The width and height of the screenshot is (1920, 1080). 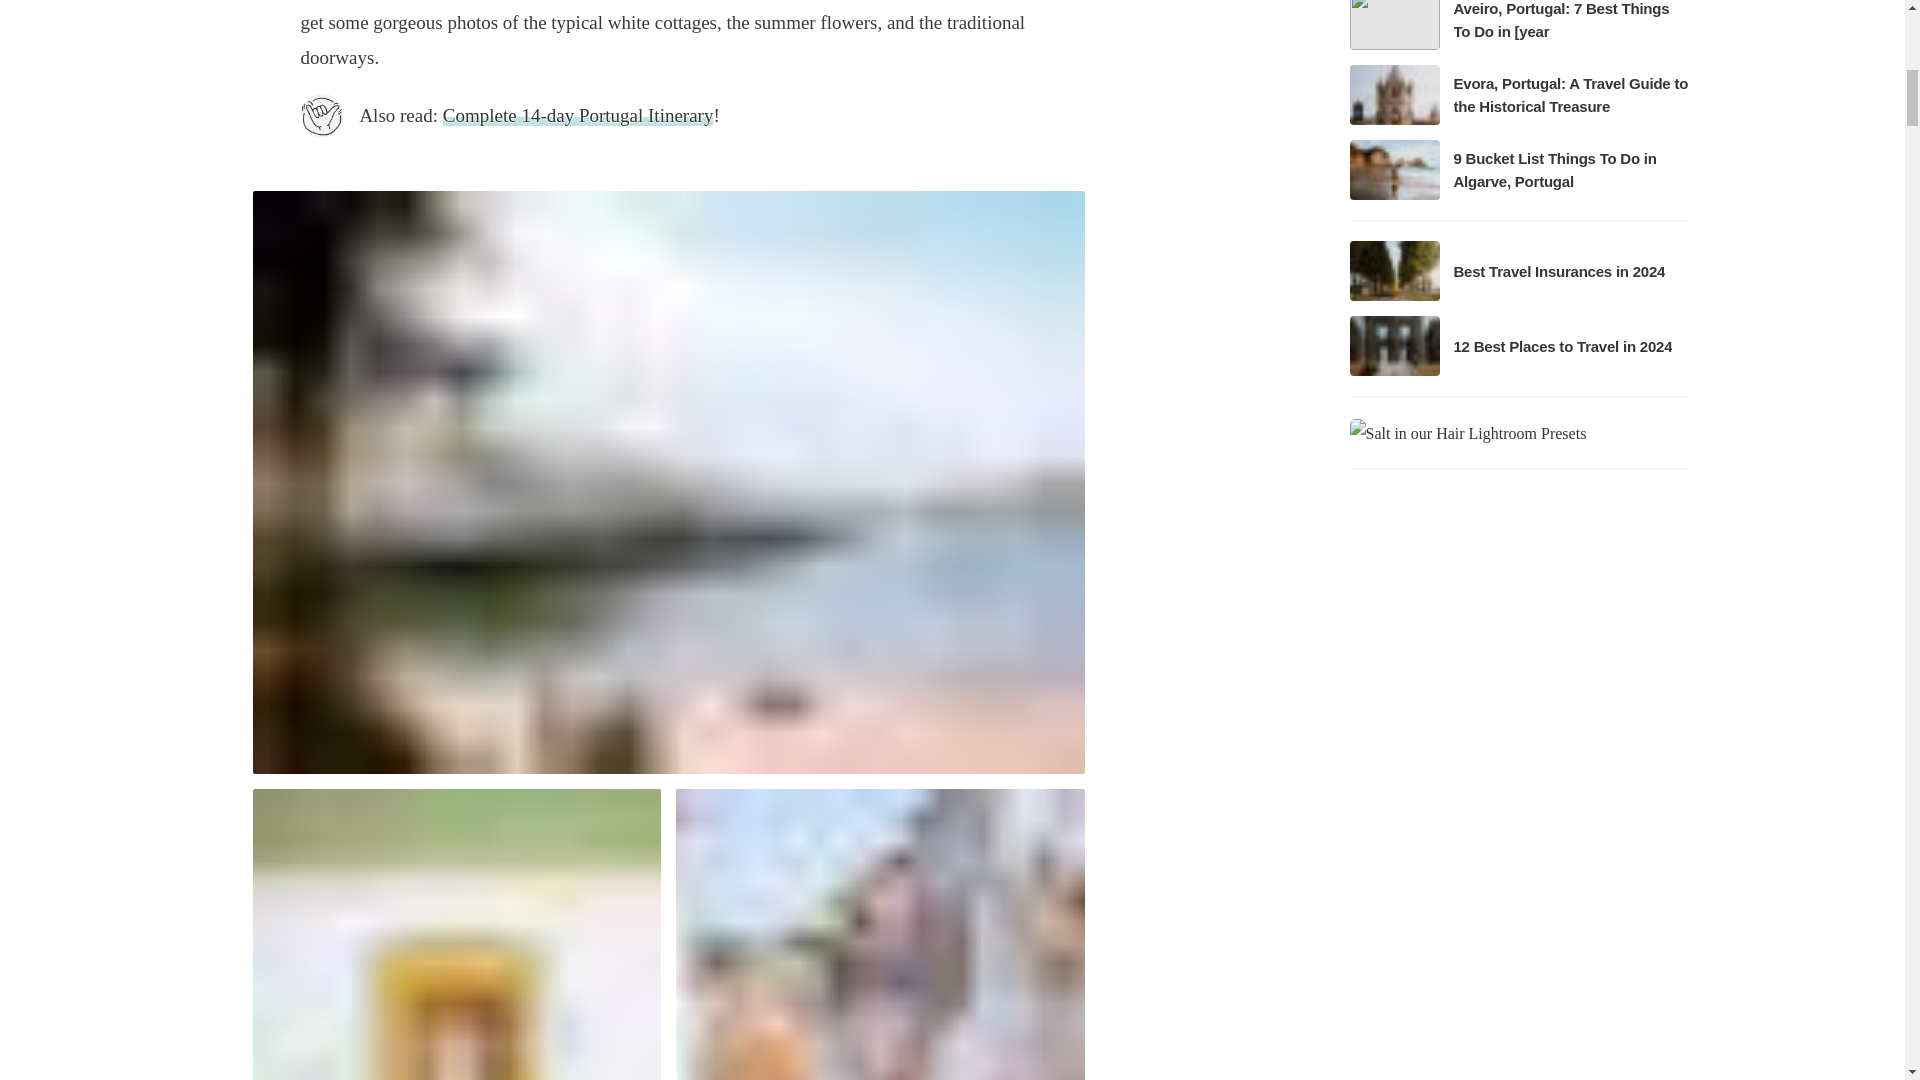 I want to click on Salt in our Hair Presets, so click(x=1468, y=431).